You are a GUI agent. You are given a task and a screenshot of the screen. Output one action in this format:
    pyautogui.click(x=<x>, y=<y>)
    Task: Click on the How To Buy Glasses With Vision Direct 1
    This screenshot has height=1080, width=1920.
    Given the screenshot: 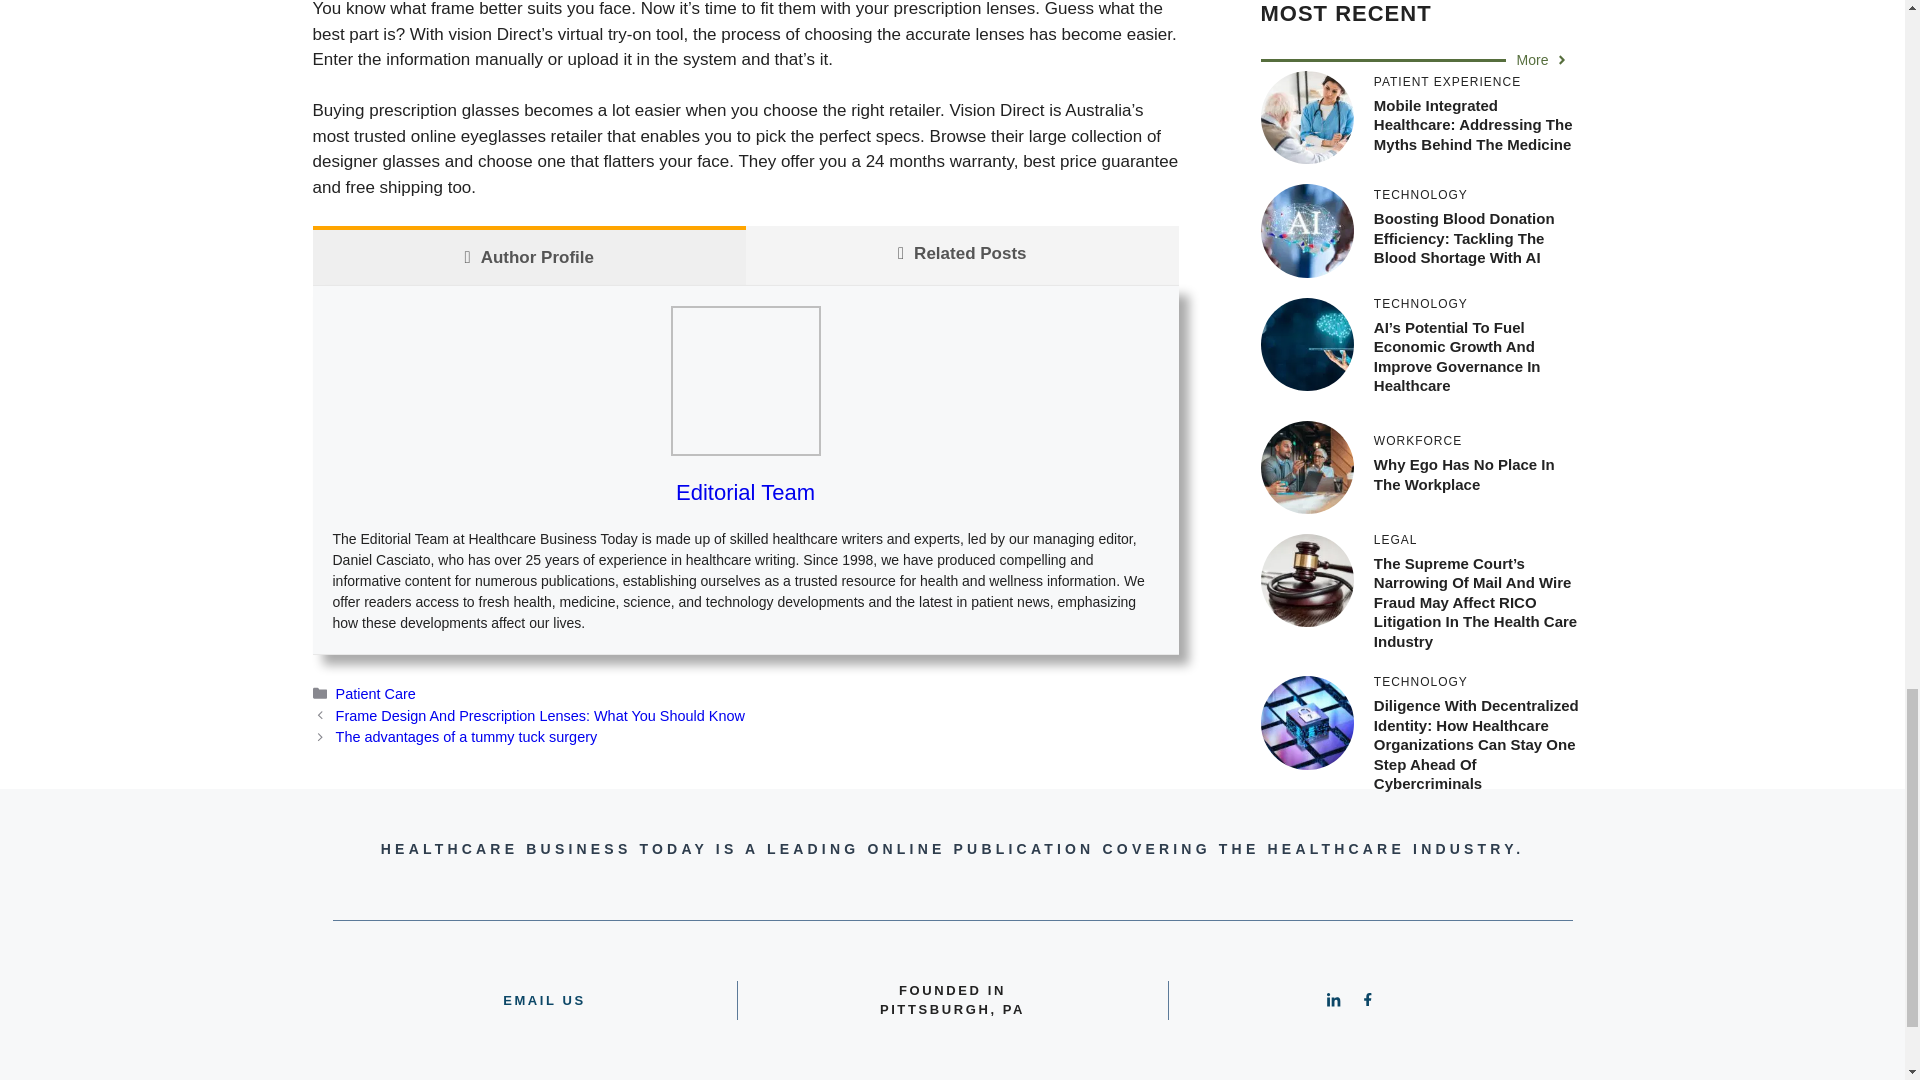 What is the action you would take?
    pyautogui.click(x=744, y=380)
    